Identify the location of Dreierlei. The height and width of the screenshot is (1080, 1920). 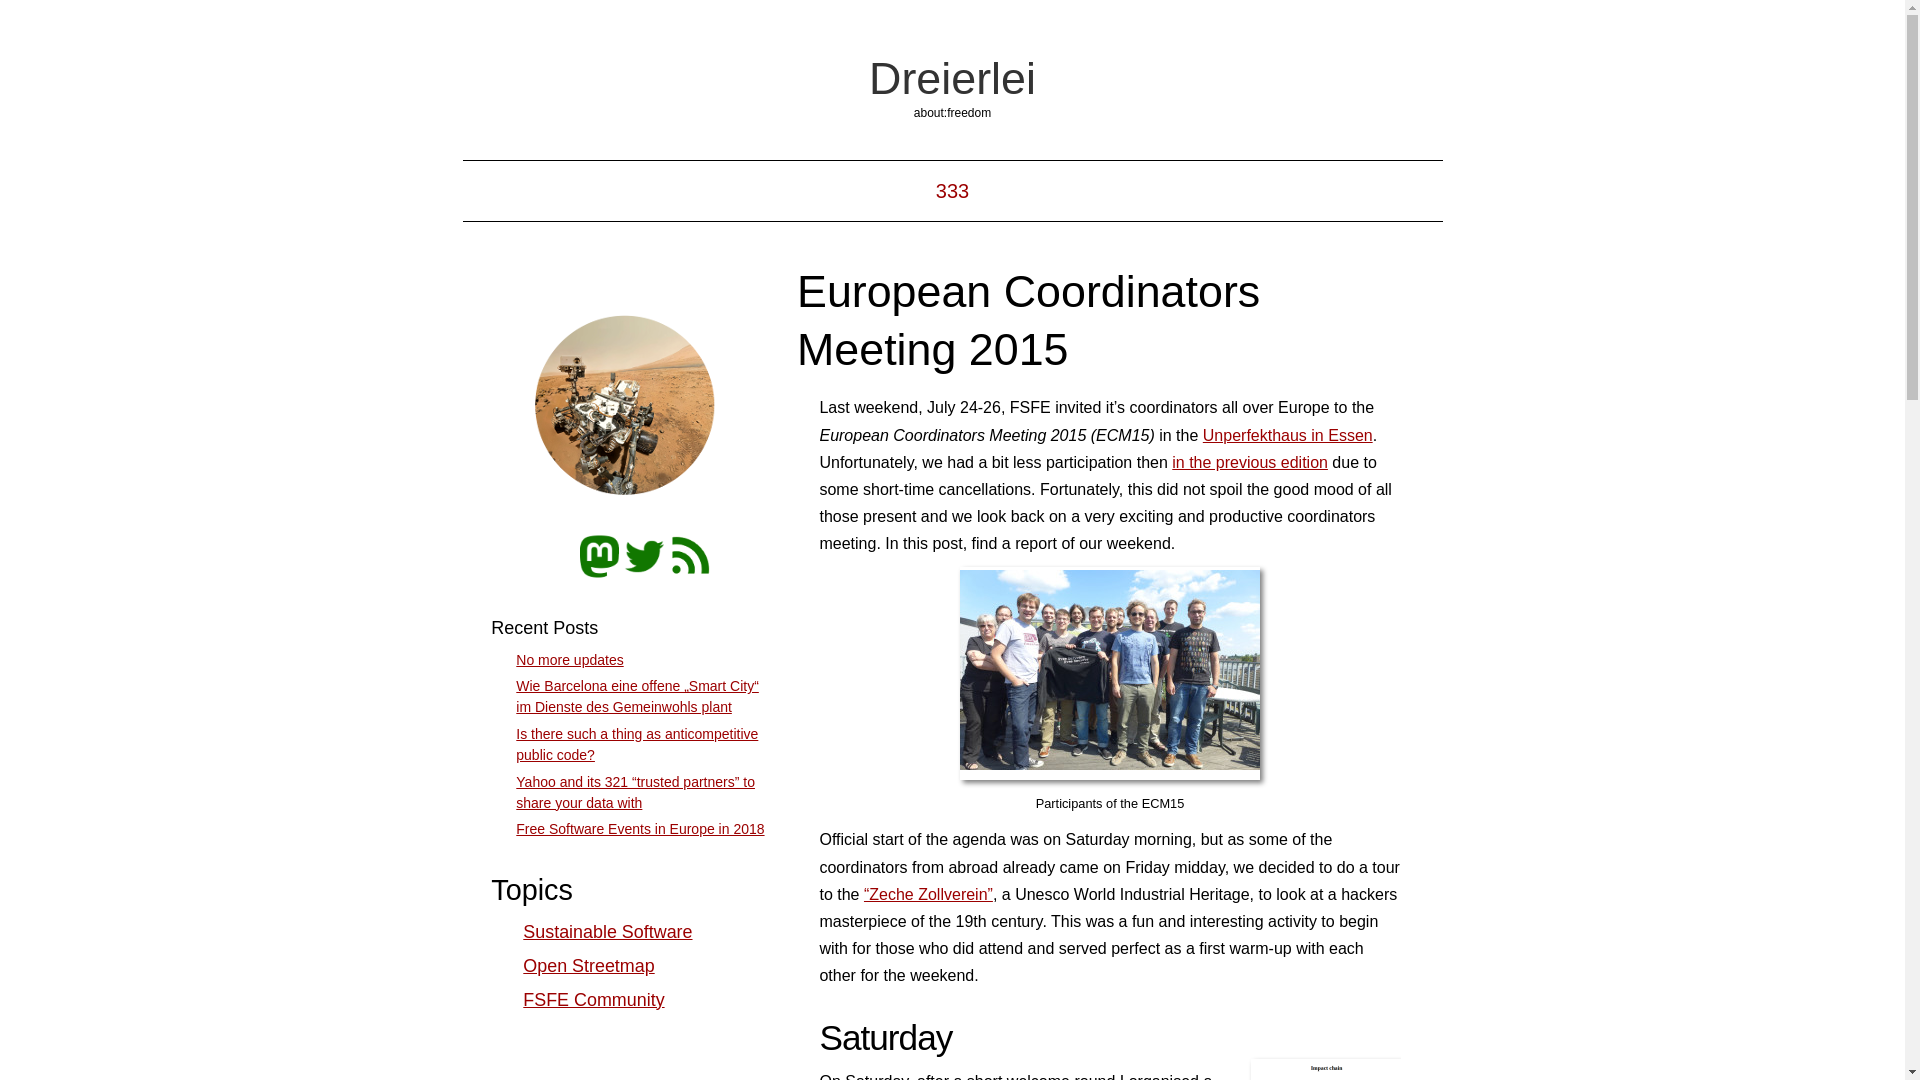
(952, 77).